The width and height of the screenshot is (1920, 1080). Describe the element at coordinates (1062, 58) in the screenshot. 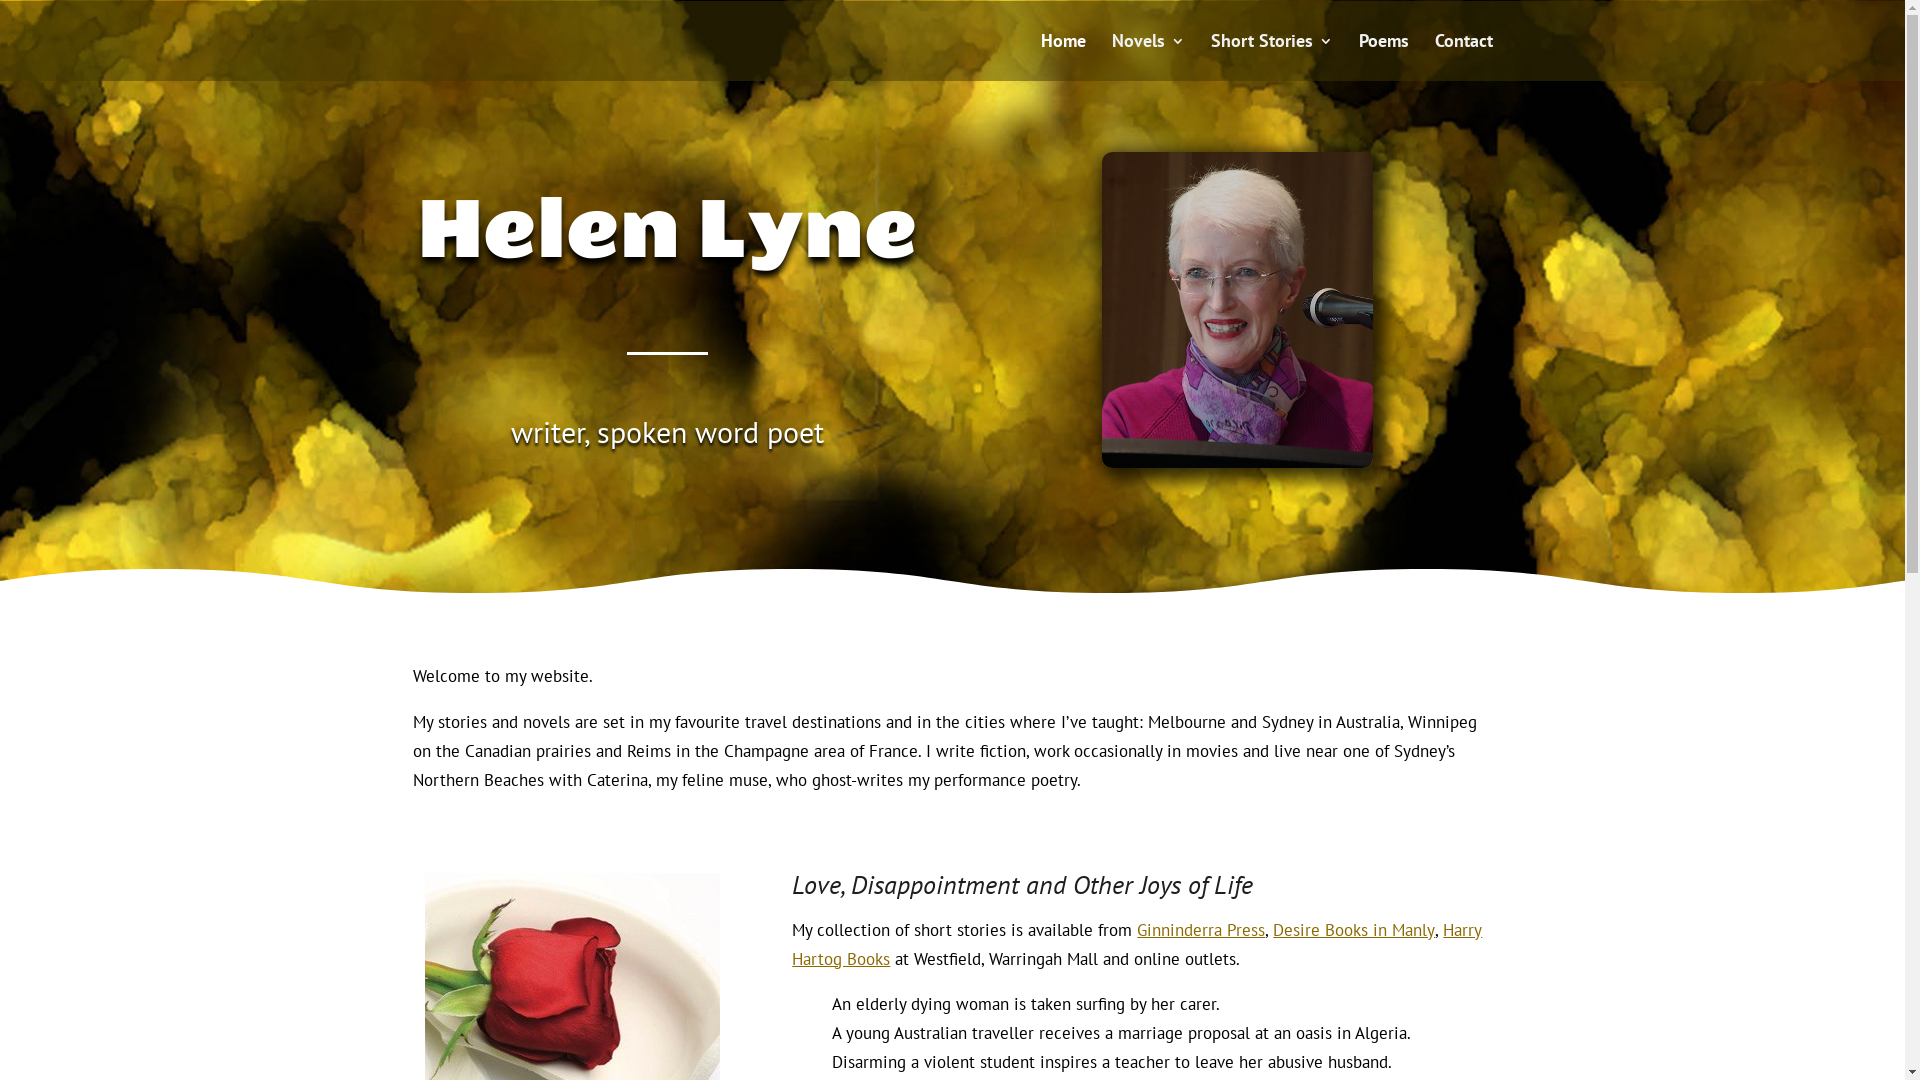

I see `Home` at that location.